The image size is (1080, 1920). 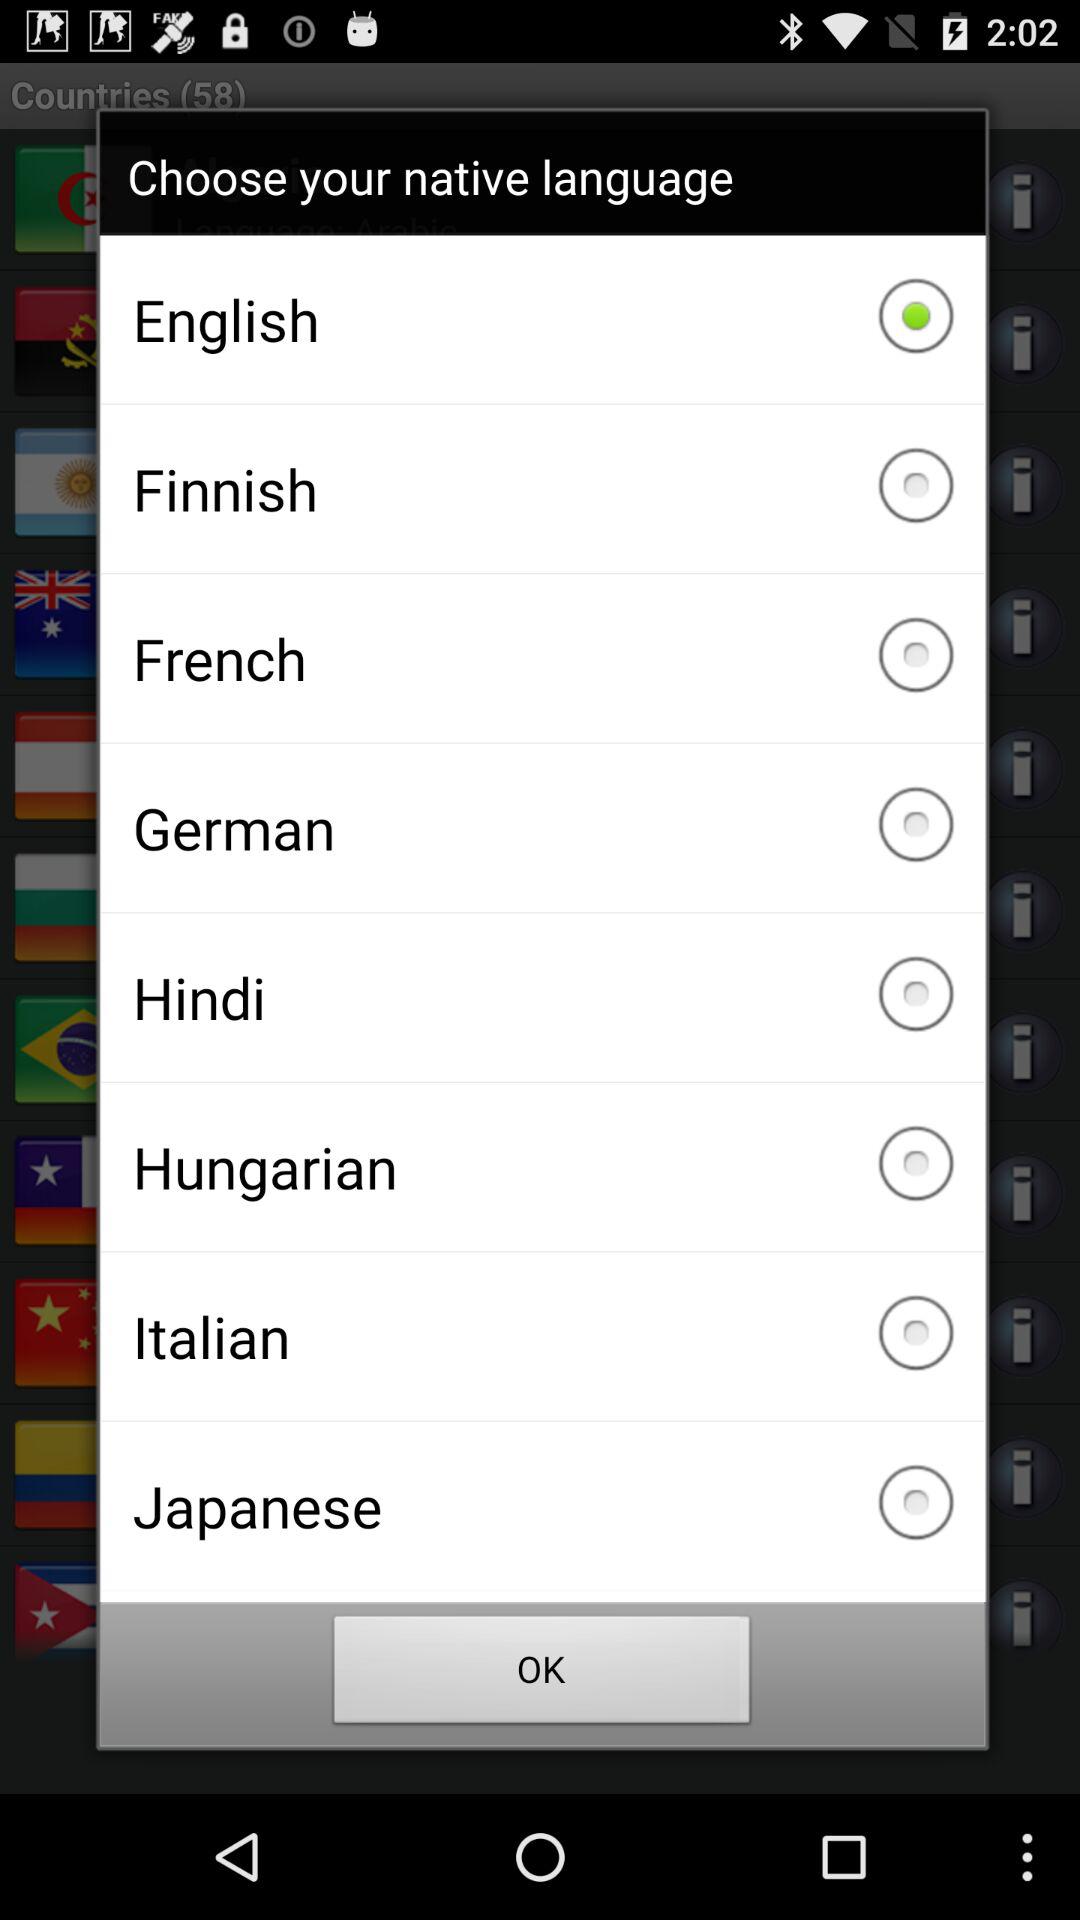 I want to click on click item below the korean item, so click(x=542, y=1675).